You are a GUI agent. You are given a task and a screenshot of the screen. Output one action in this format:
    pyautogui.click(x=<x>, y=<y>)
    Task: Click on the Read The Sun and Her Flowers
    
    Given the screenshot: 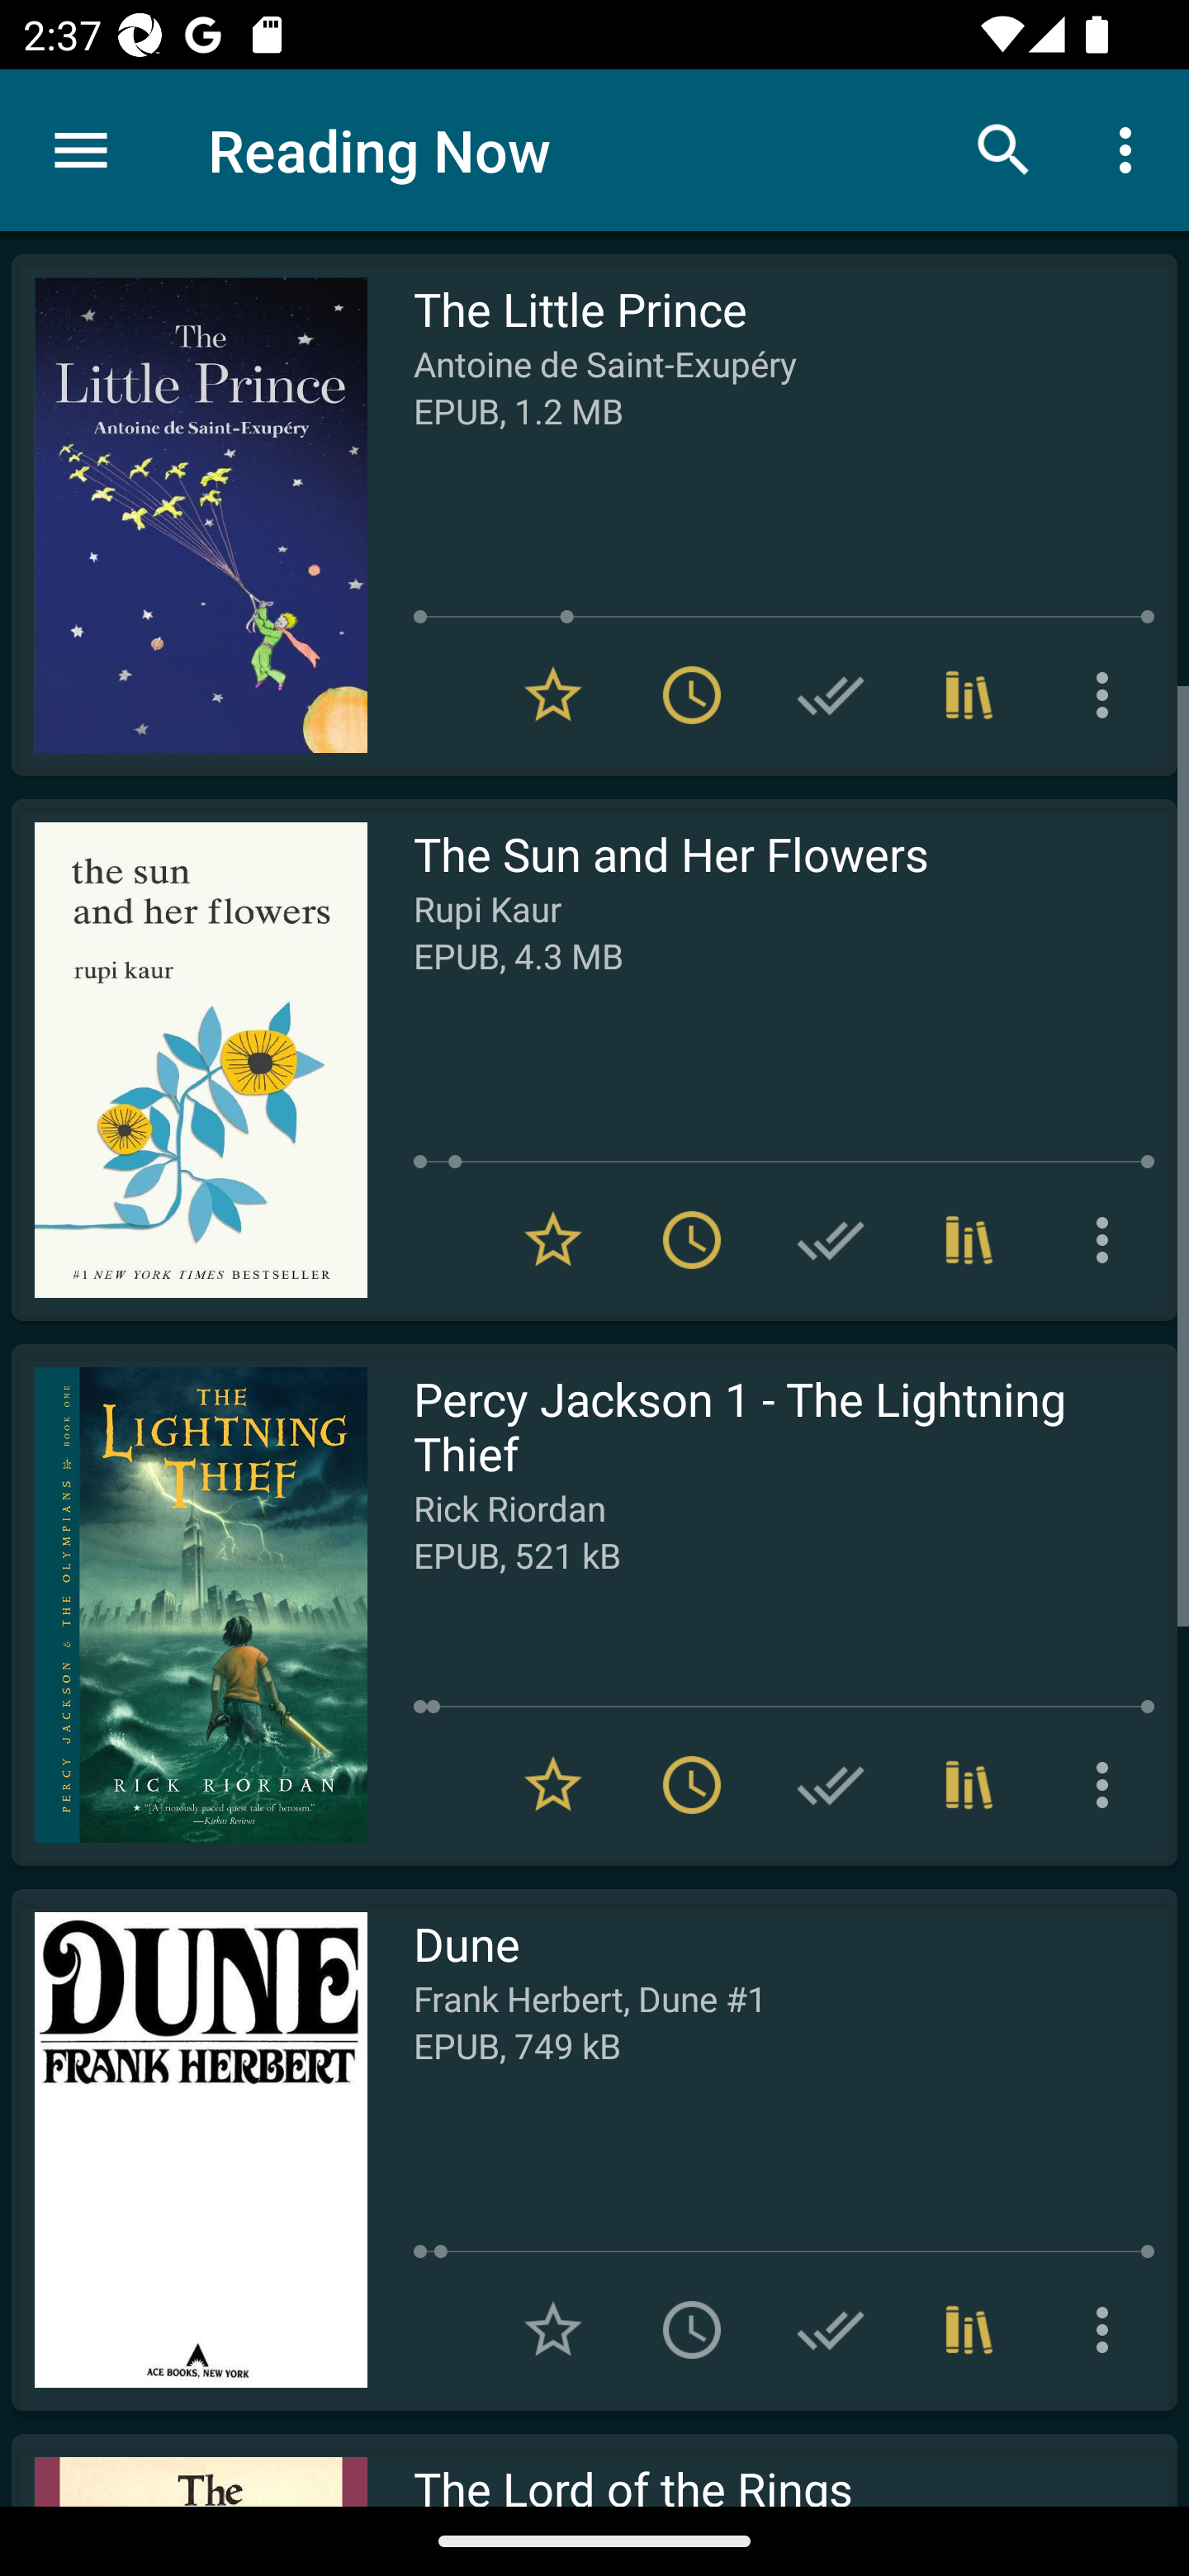 What is the action you would take?
    pyautogui.click(x=189, y=1060)
    